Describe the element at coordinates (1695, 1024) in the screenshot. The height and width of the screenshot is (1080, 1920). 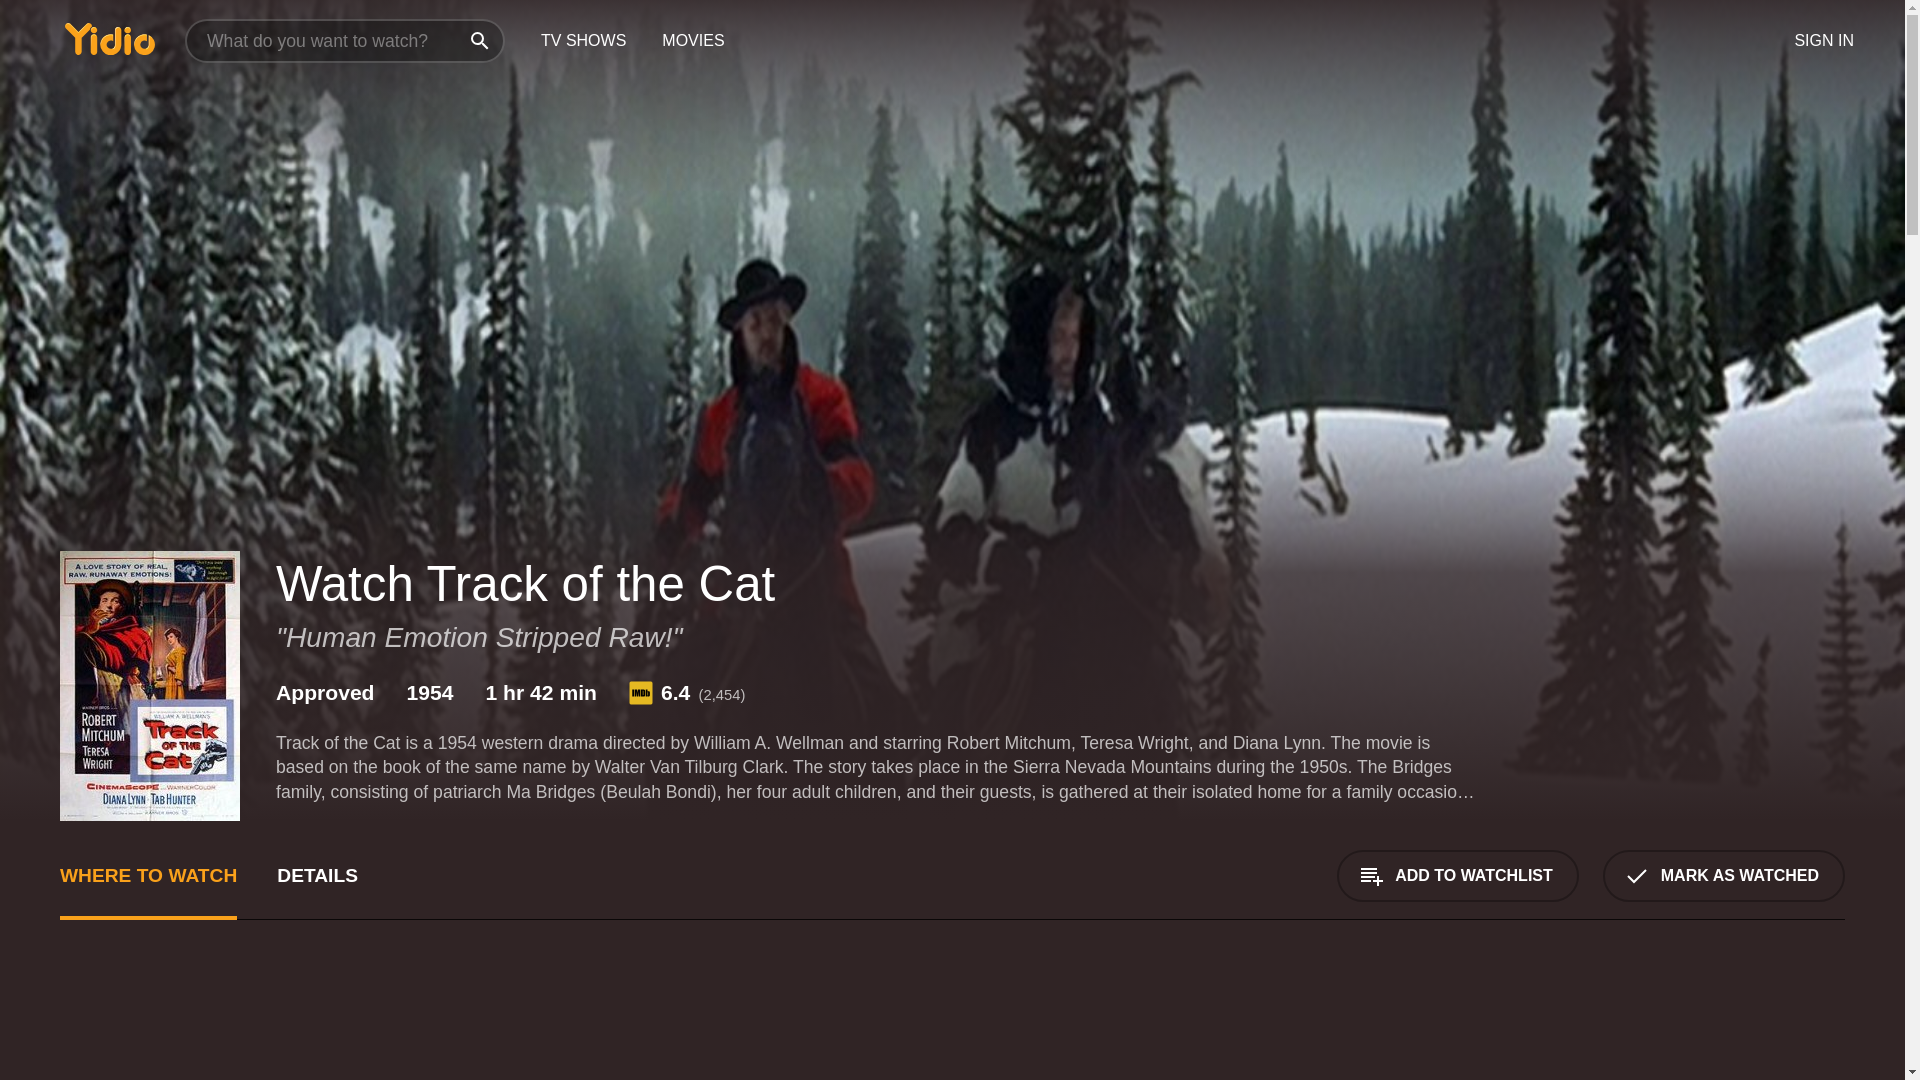
I see `Advertisement` at that location.